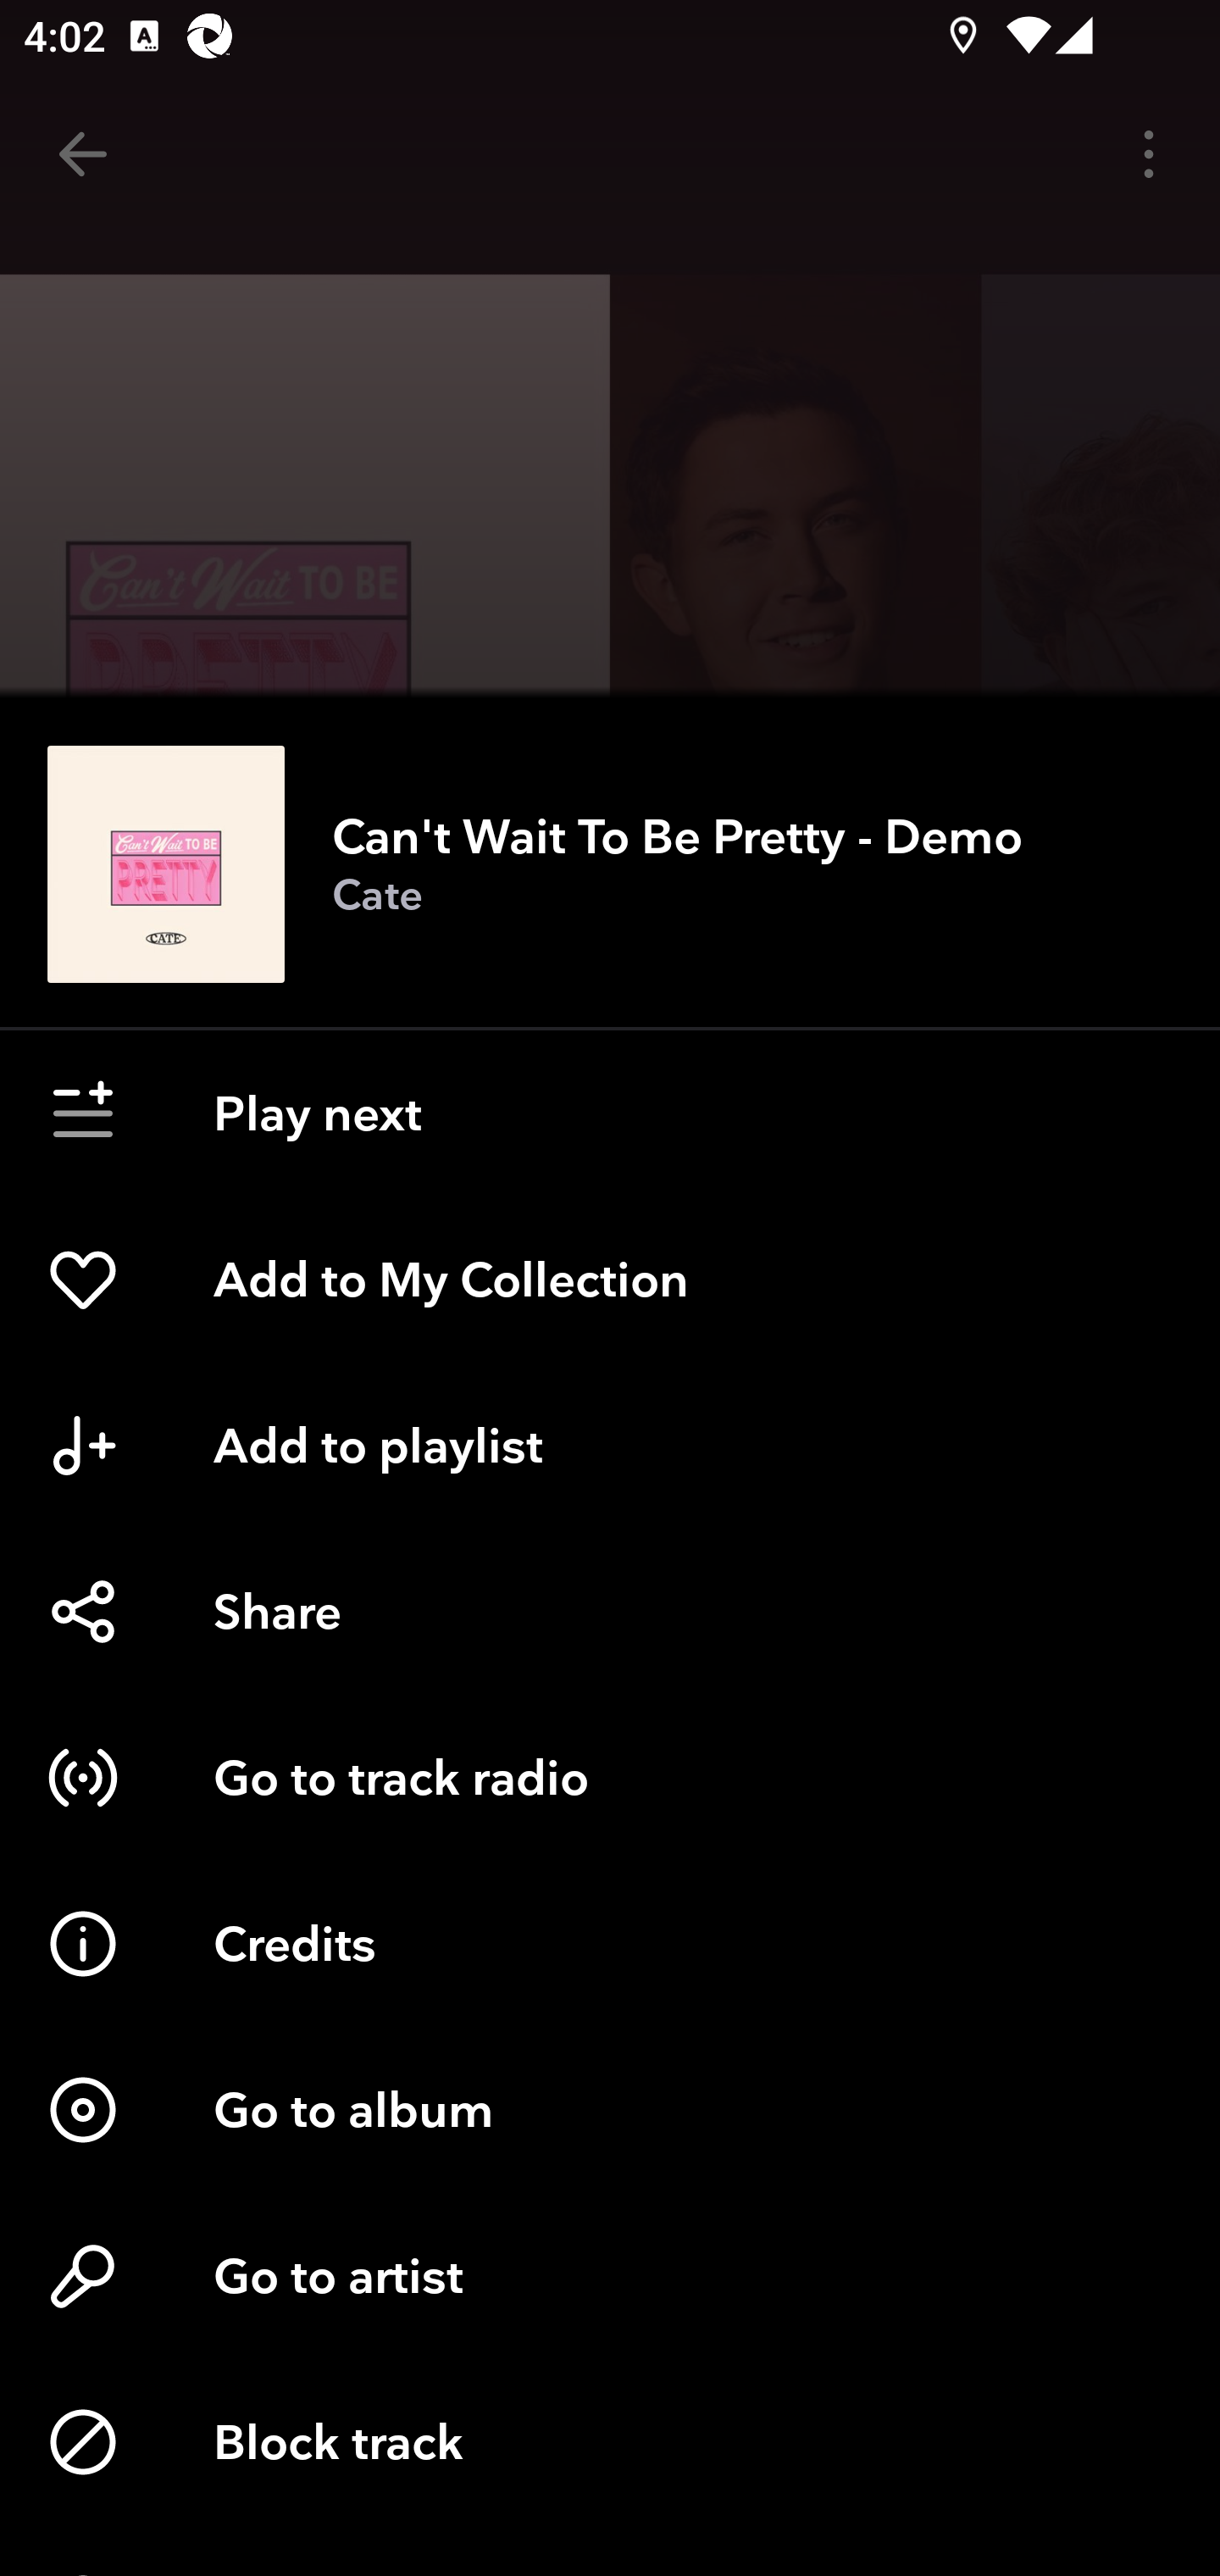  Describe the element at coordinates (610, 1943) in the screenshot. I see `Credits` at that location.